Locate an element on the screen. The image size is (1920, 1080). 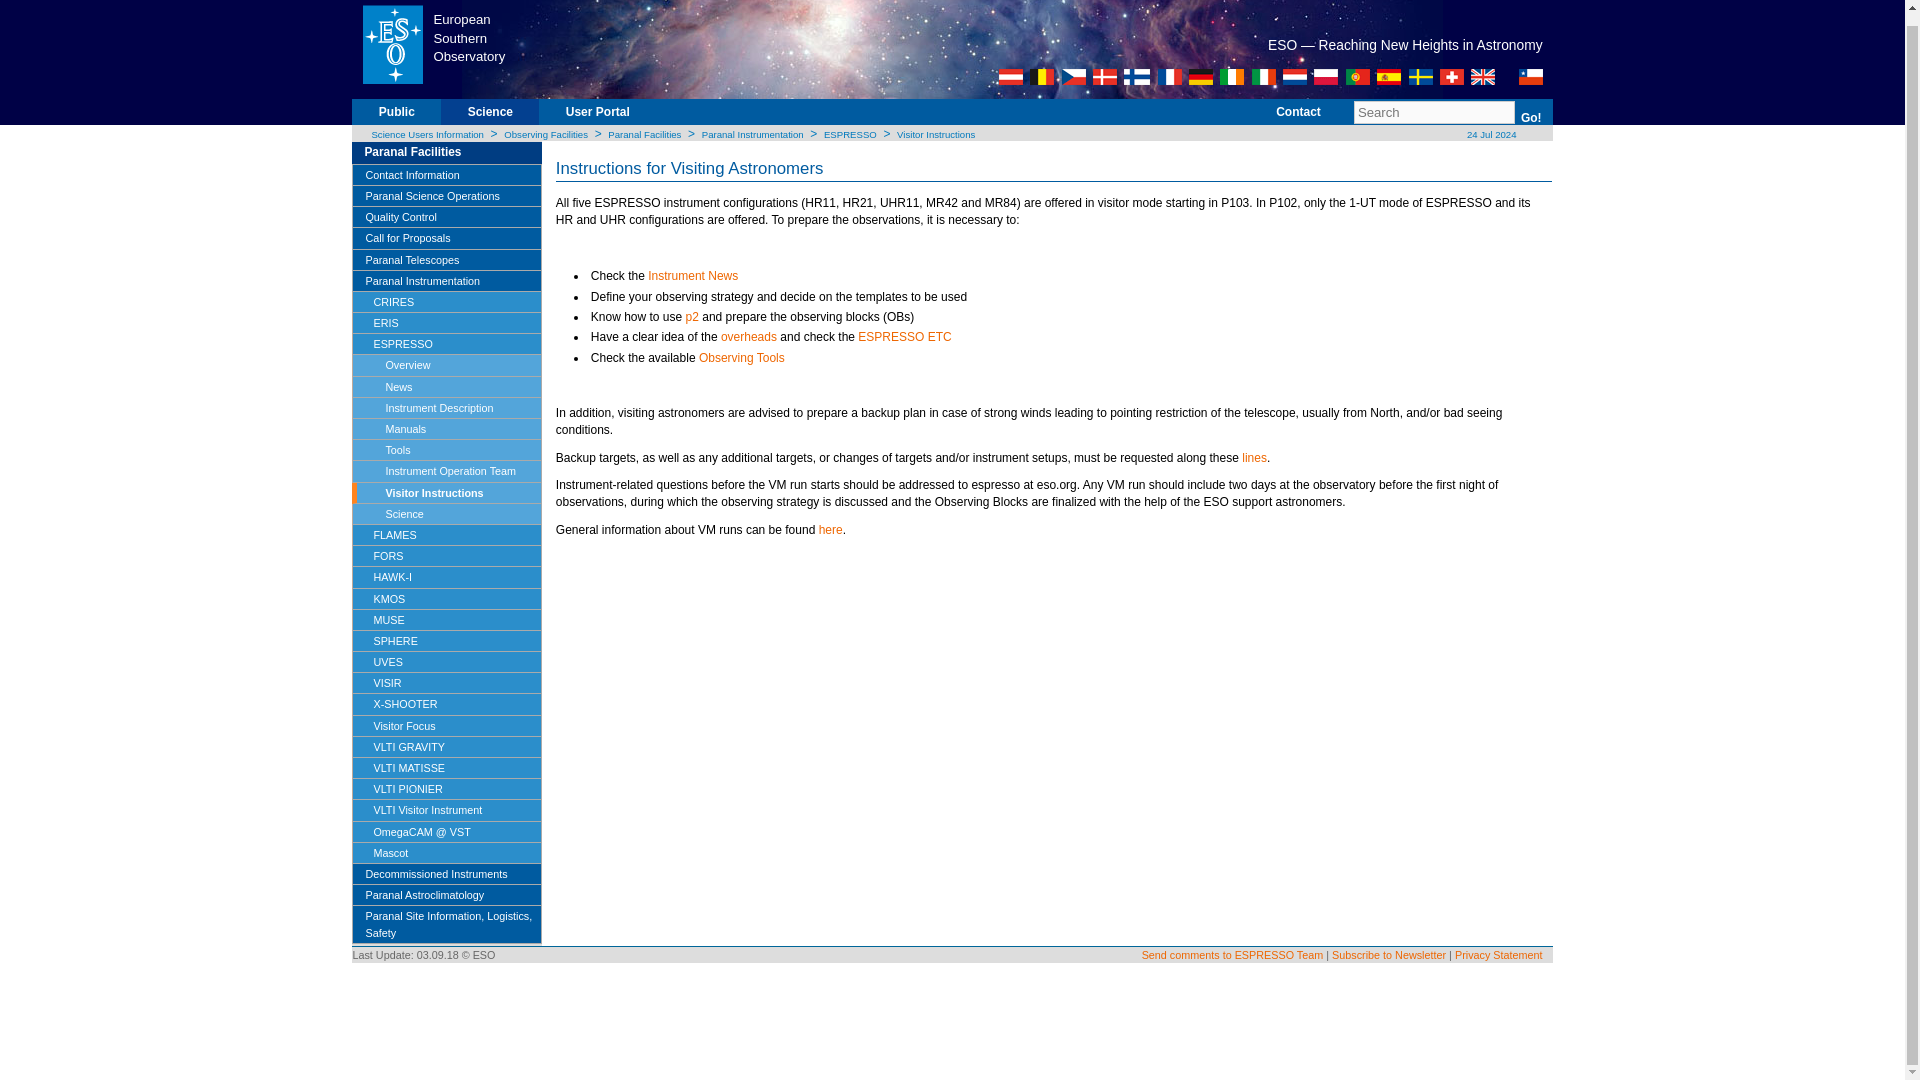
Austria is located at coordinates (1010, 77).